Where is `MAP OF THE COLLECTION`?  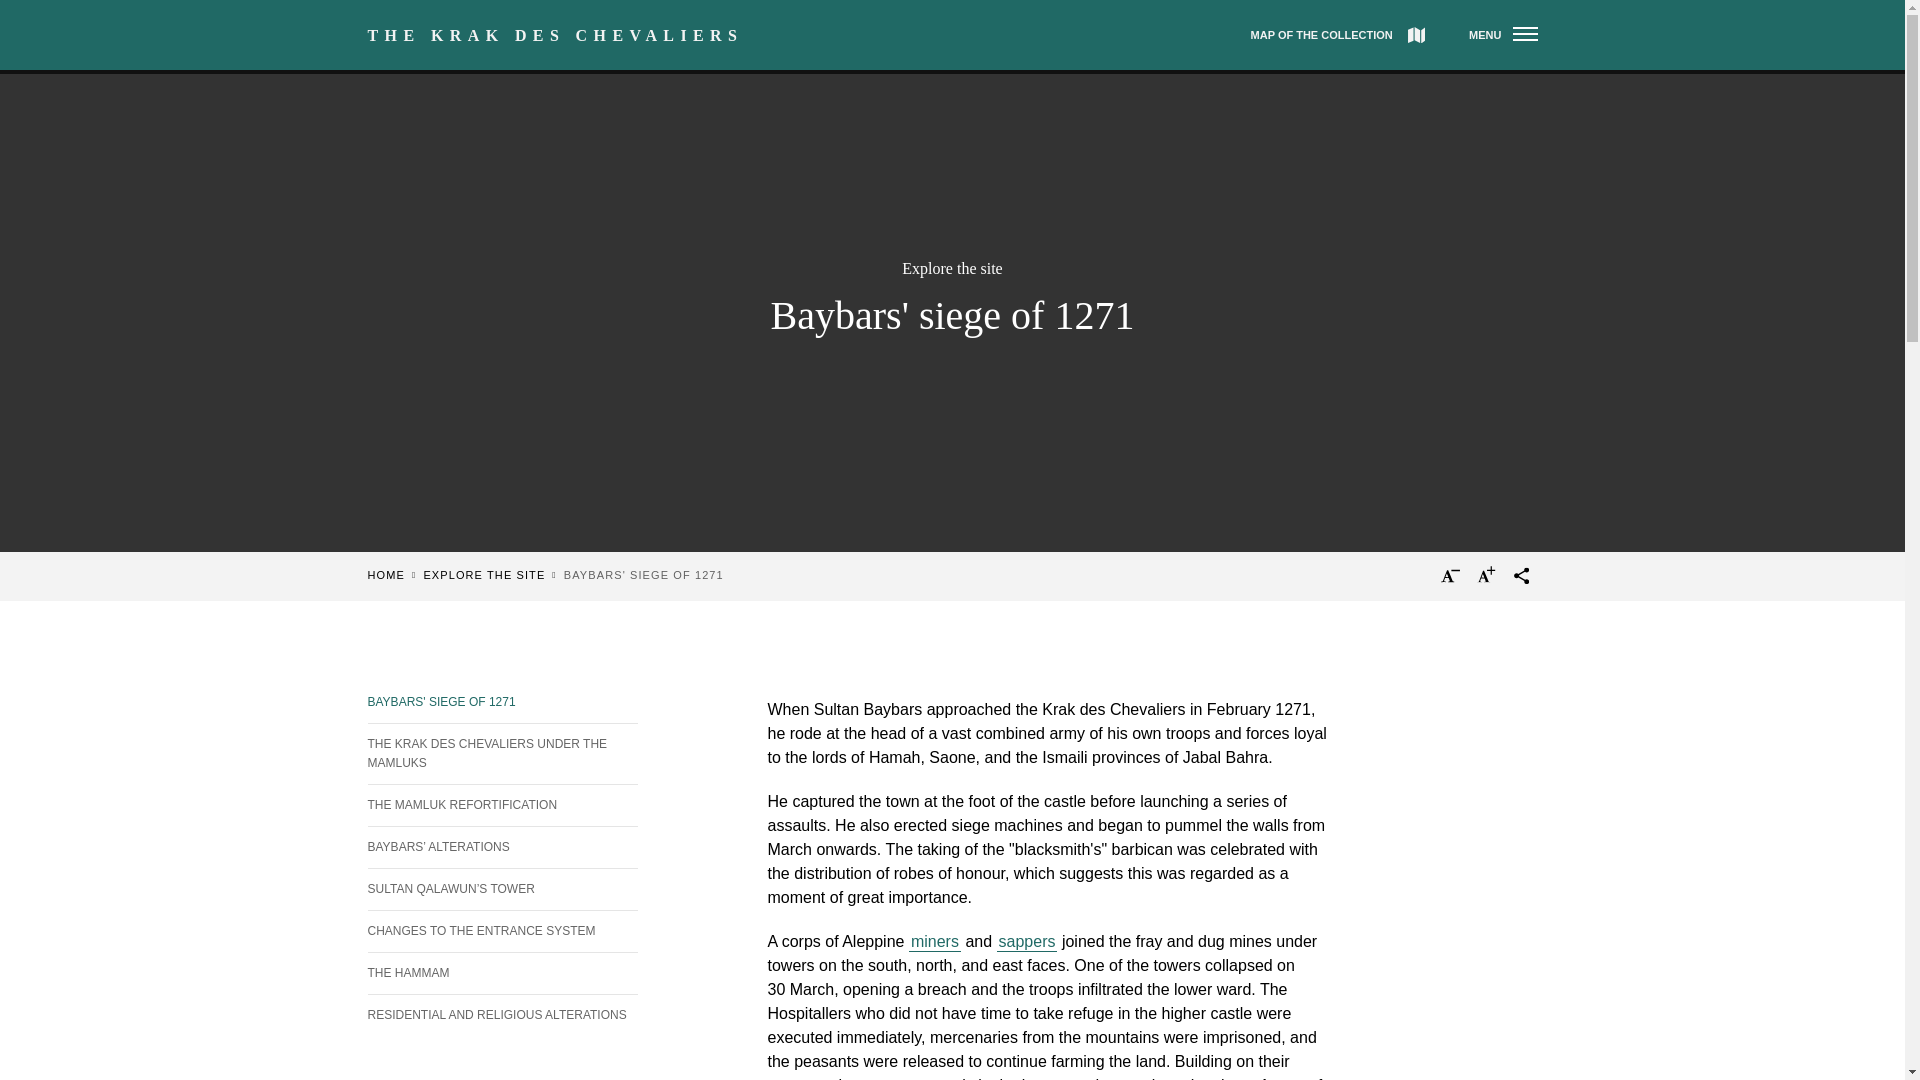 MAP OF THE COLLECTION is located at coordinates (1338, 35).